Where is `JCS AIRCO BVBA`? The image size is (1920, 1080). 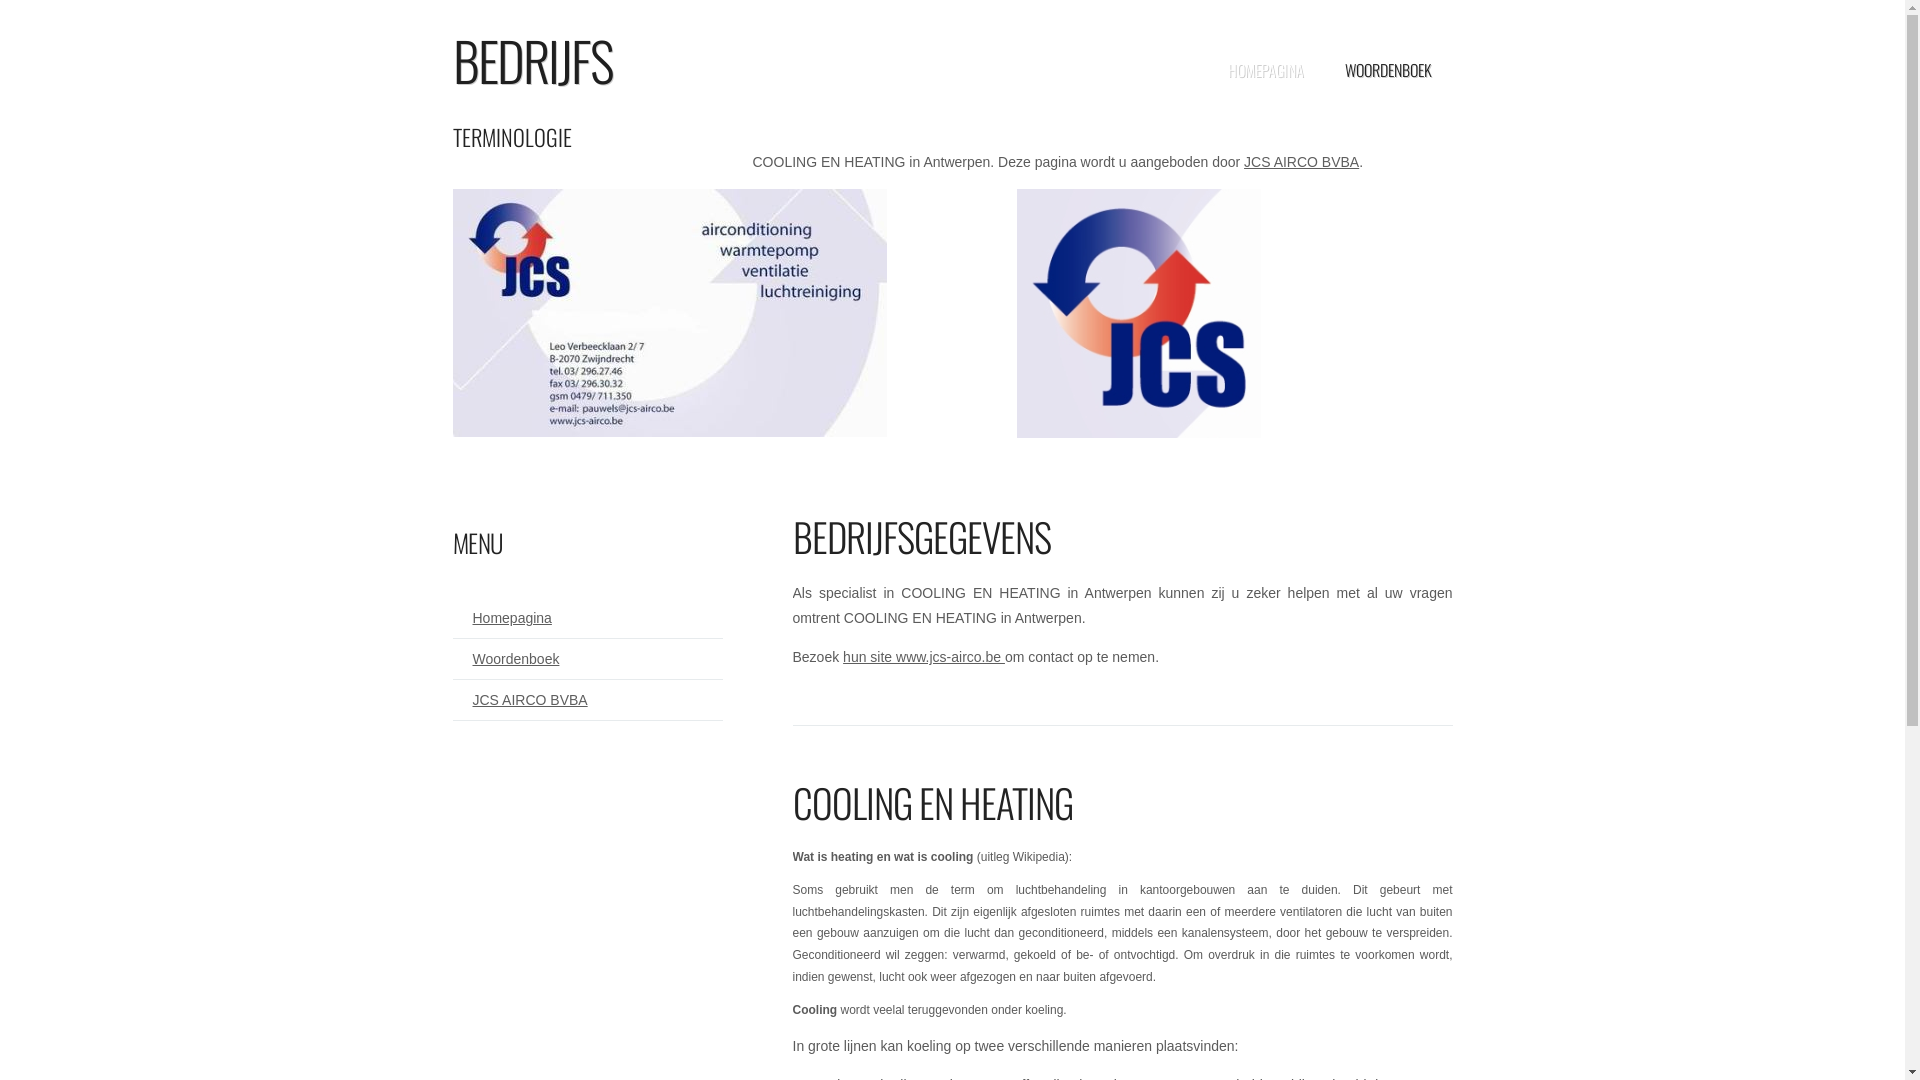 JCS AIRCO BVBA is located at coordinates (520, 700).